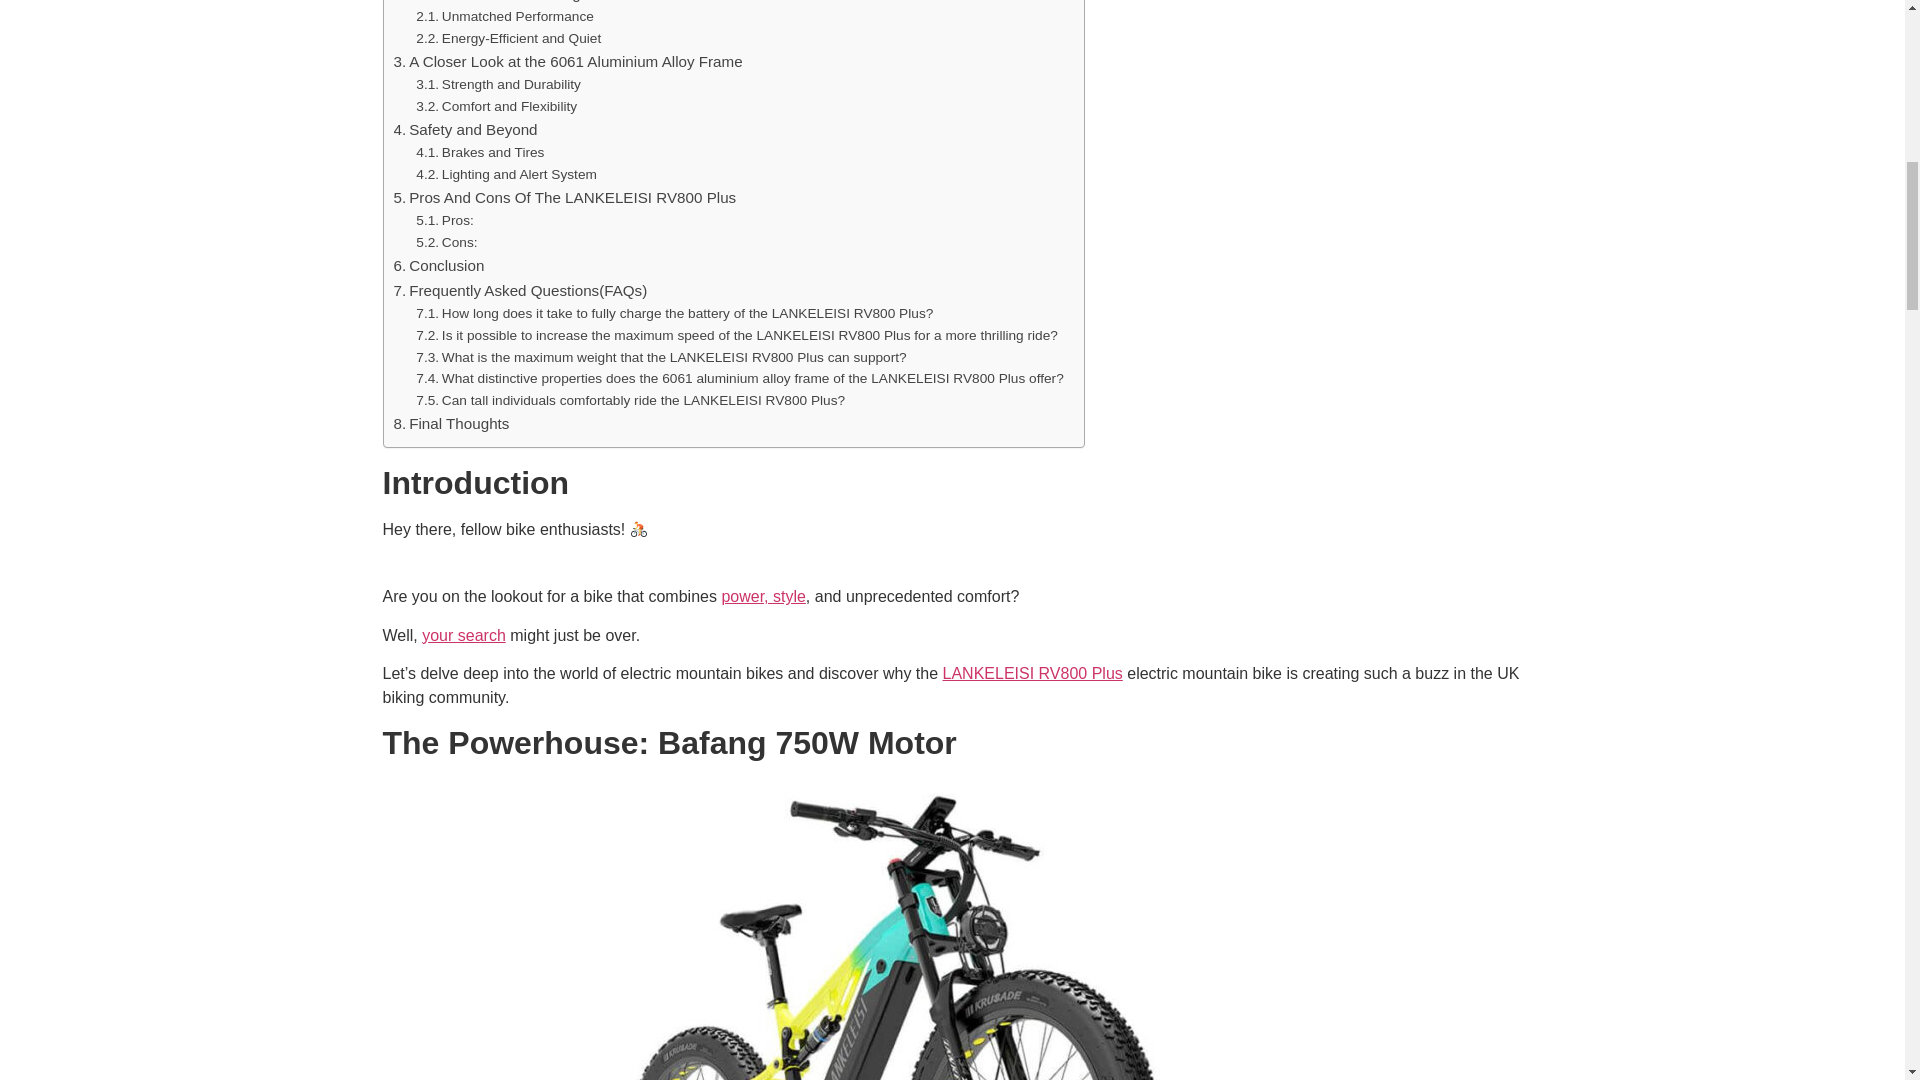 The height and width of the screenshot is (1080, 1920). I want to click on Comfort and Flexibility, so click(496, 106).